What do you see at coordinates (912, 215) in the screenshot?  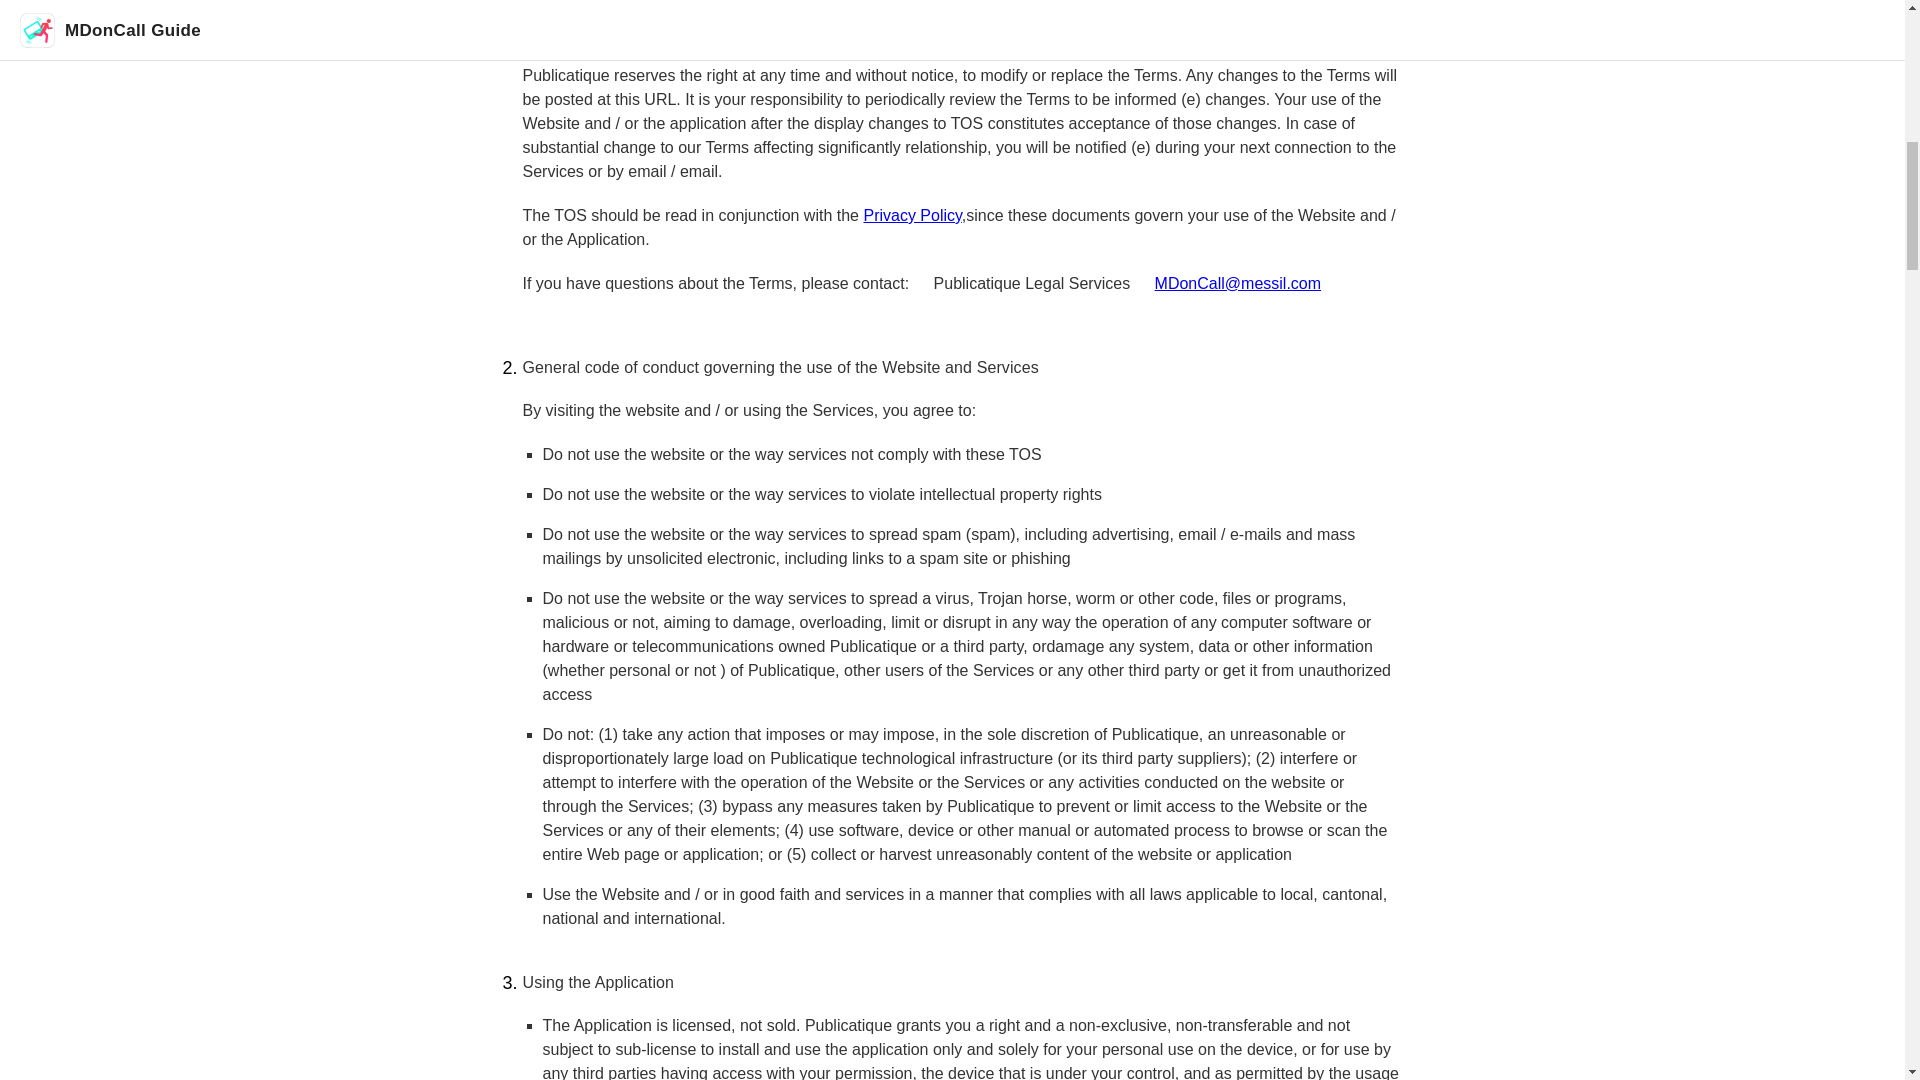 I see `Privacy Policy` at bounding box center [912, 215].